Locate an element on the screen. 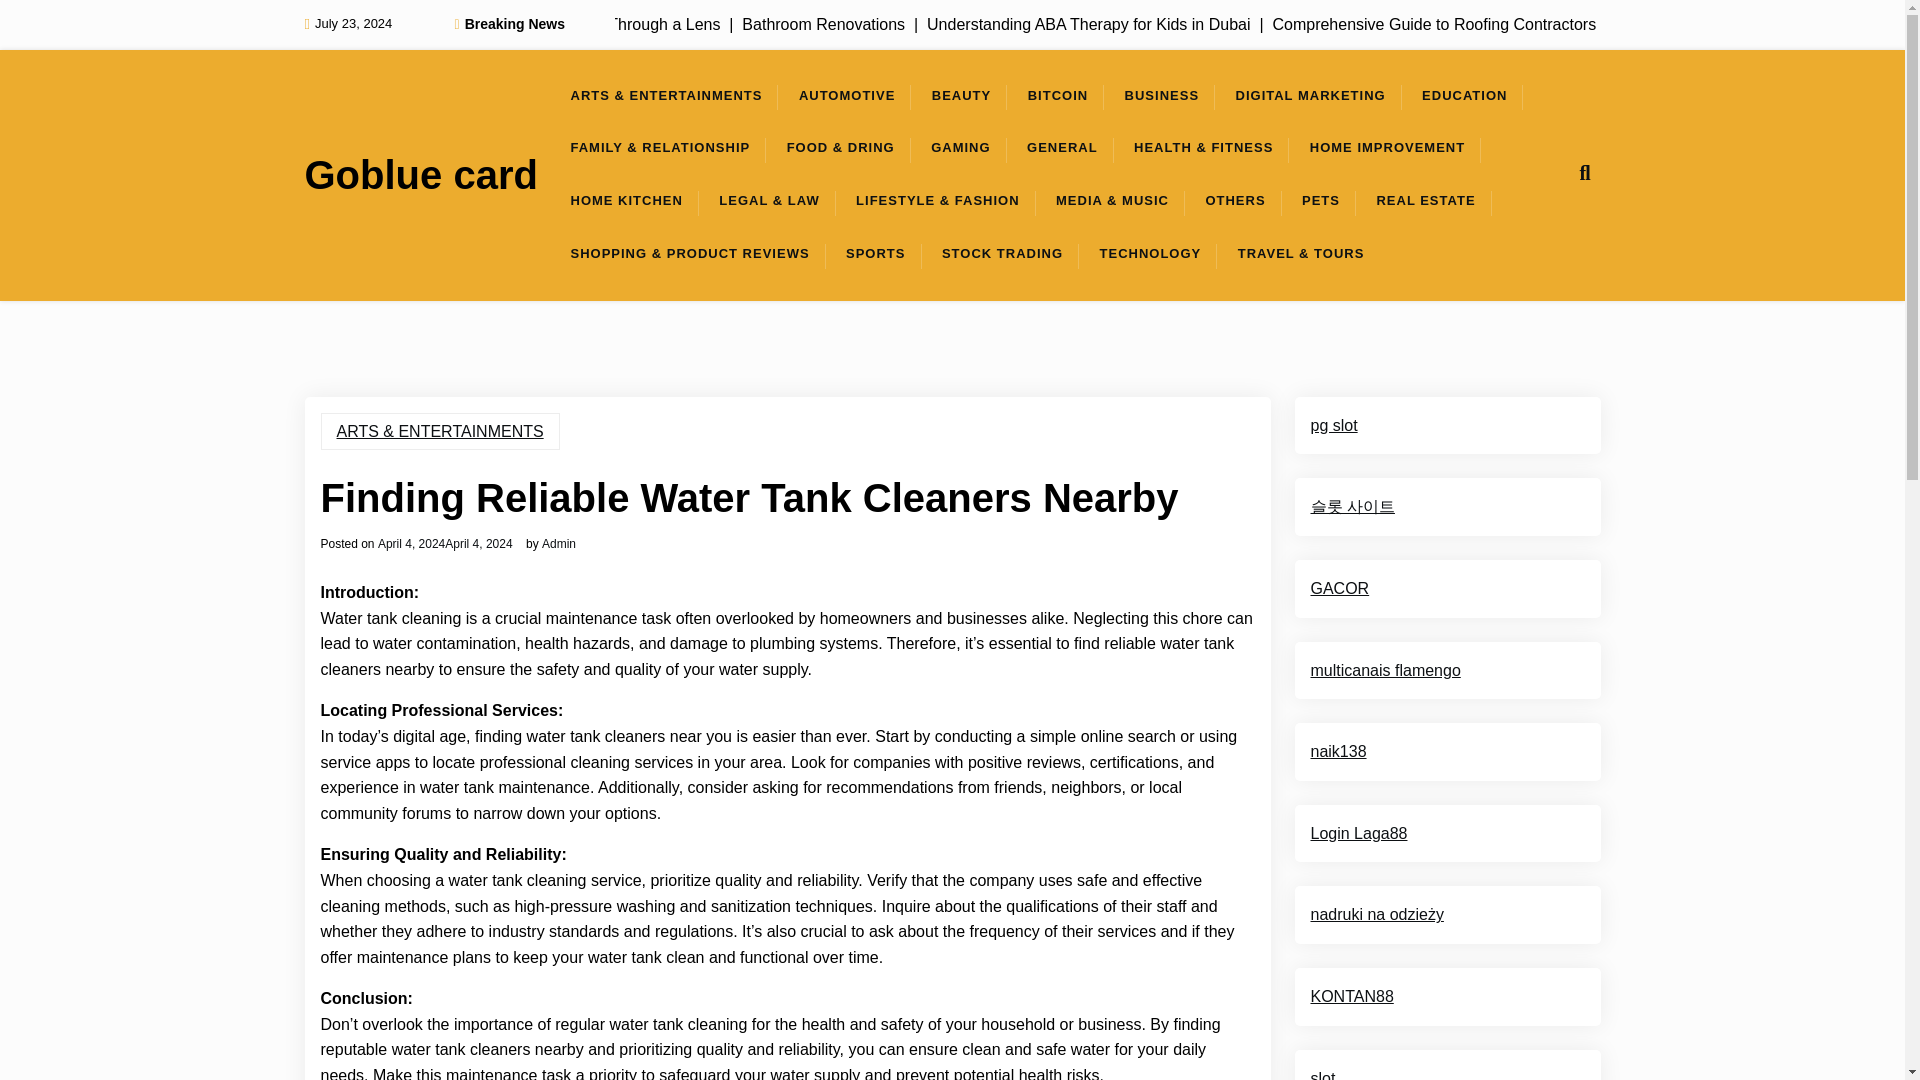 The image size is (1920, 1080). BEAUTY is located at coordinates (960, 96).